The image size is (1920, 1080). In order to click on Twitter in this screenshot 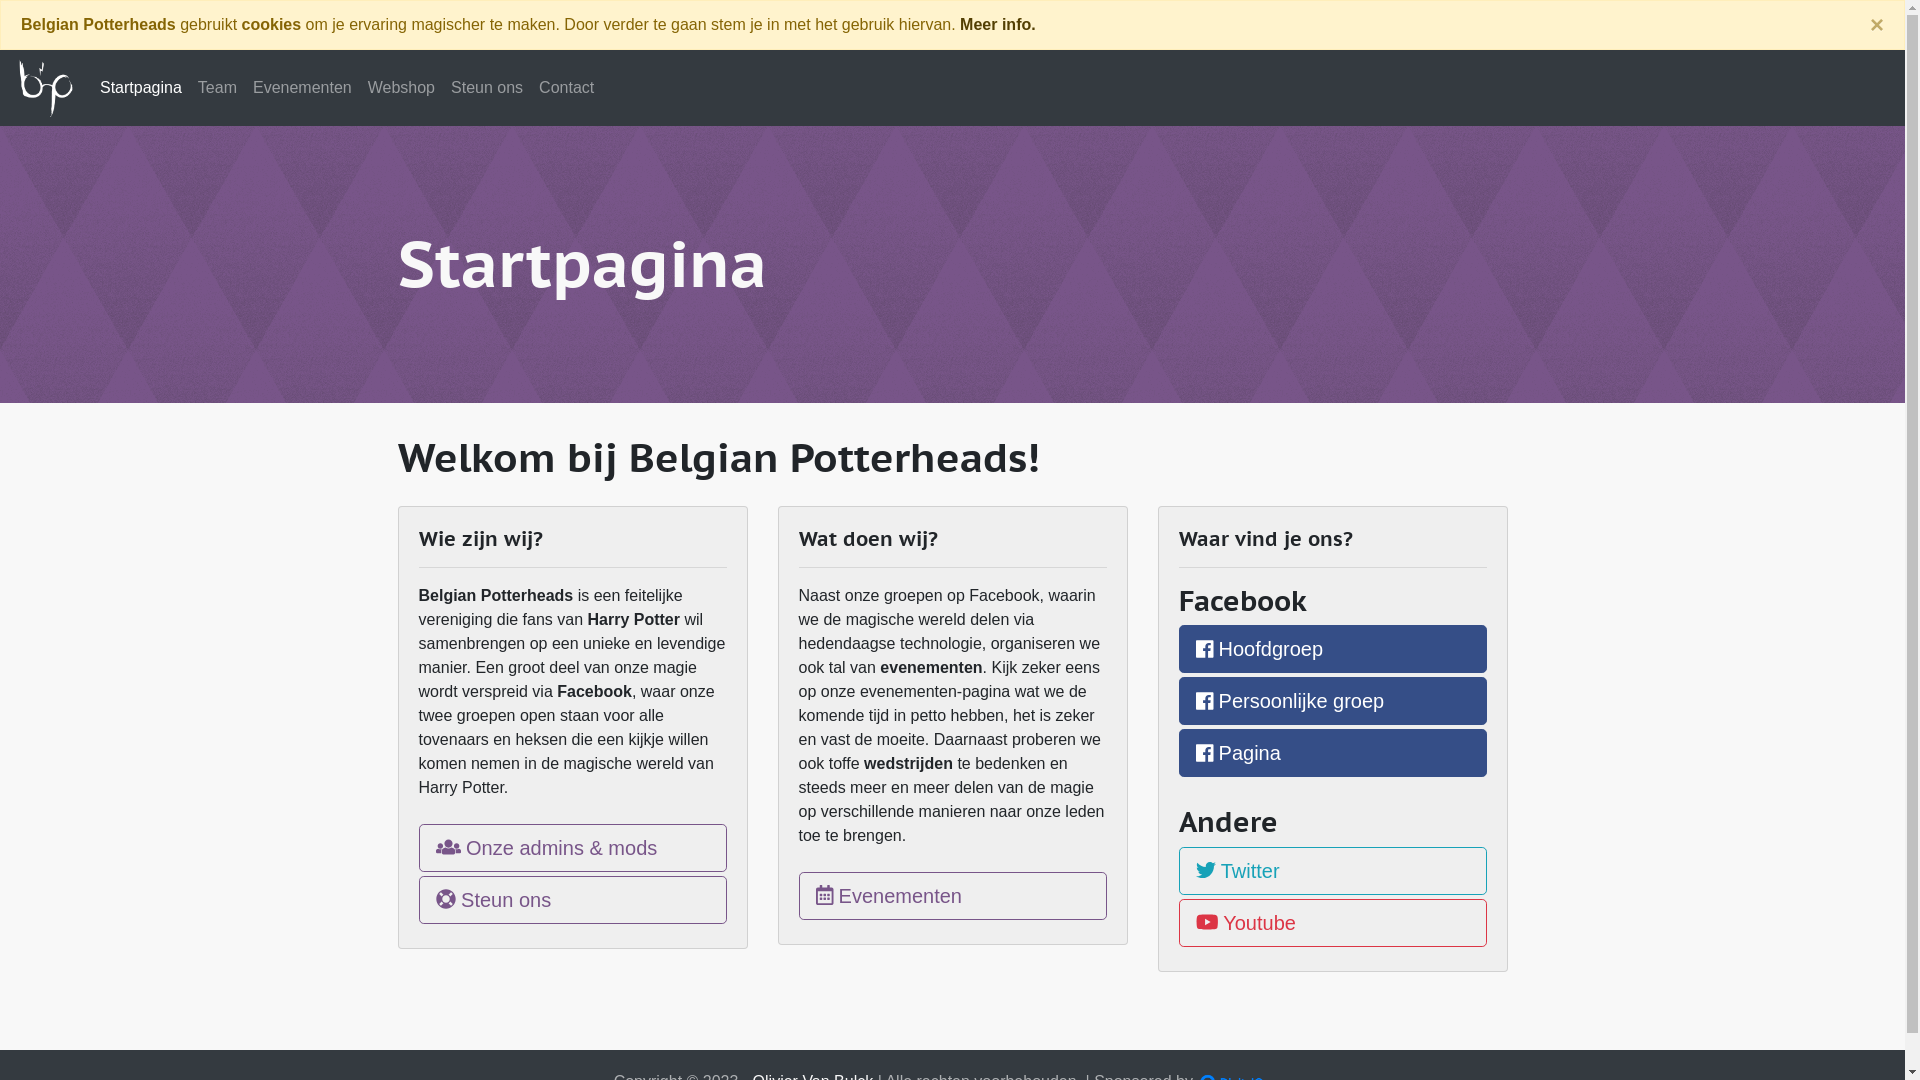, I will do `click(1332, 871)`.